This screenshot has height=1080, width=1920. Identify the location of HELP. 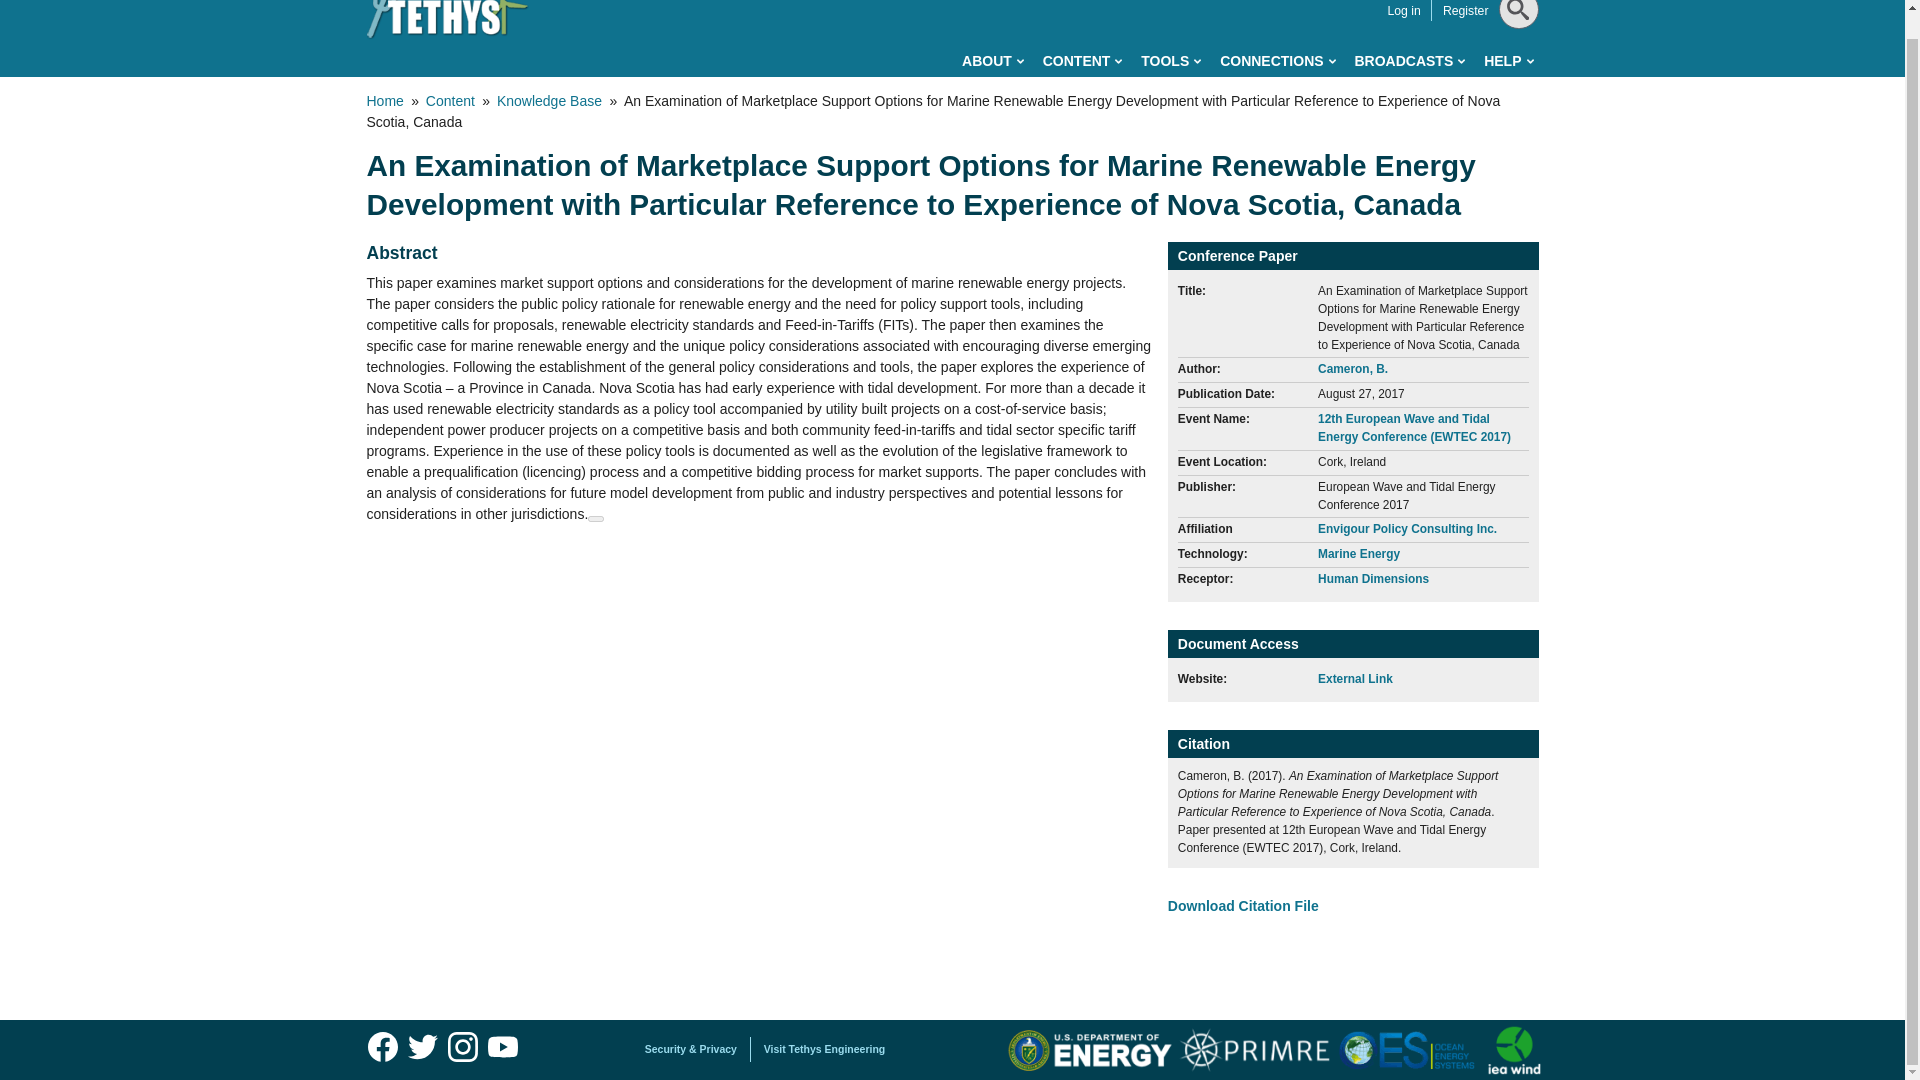
(1508, 61).